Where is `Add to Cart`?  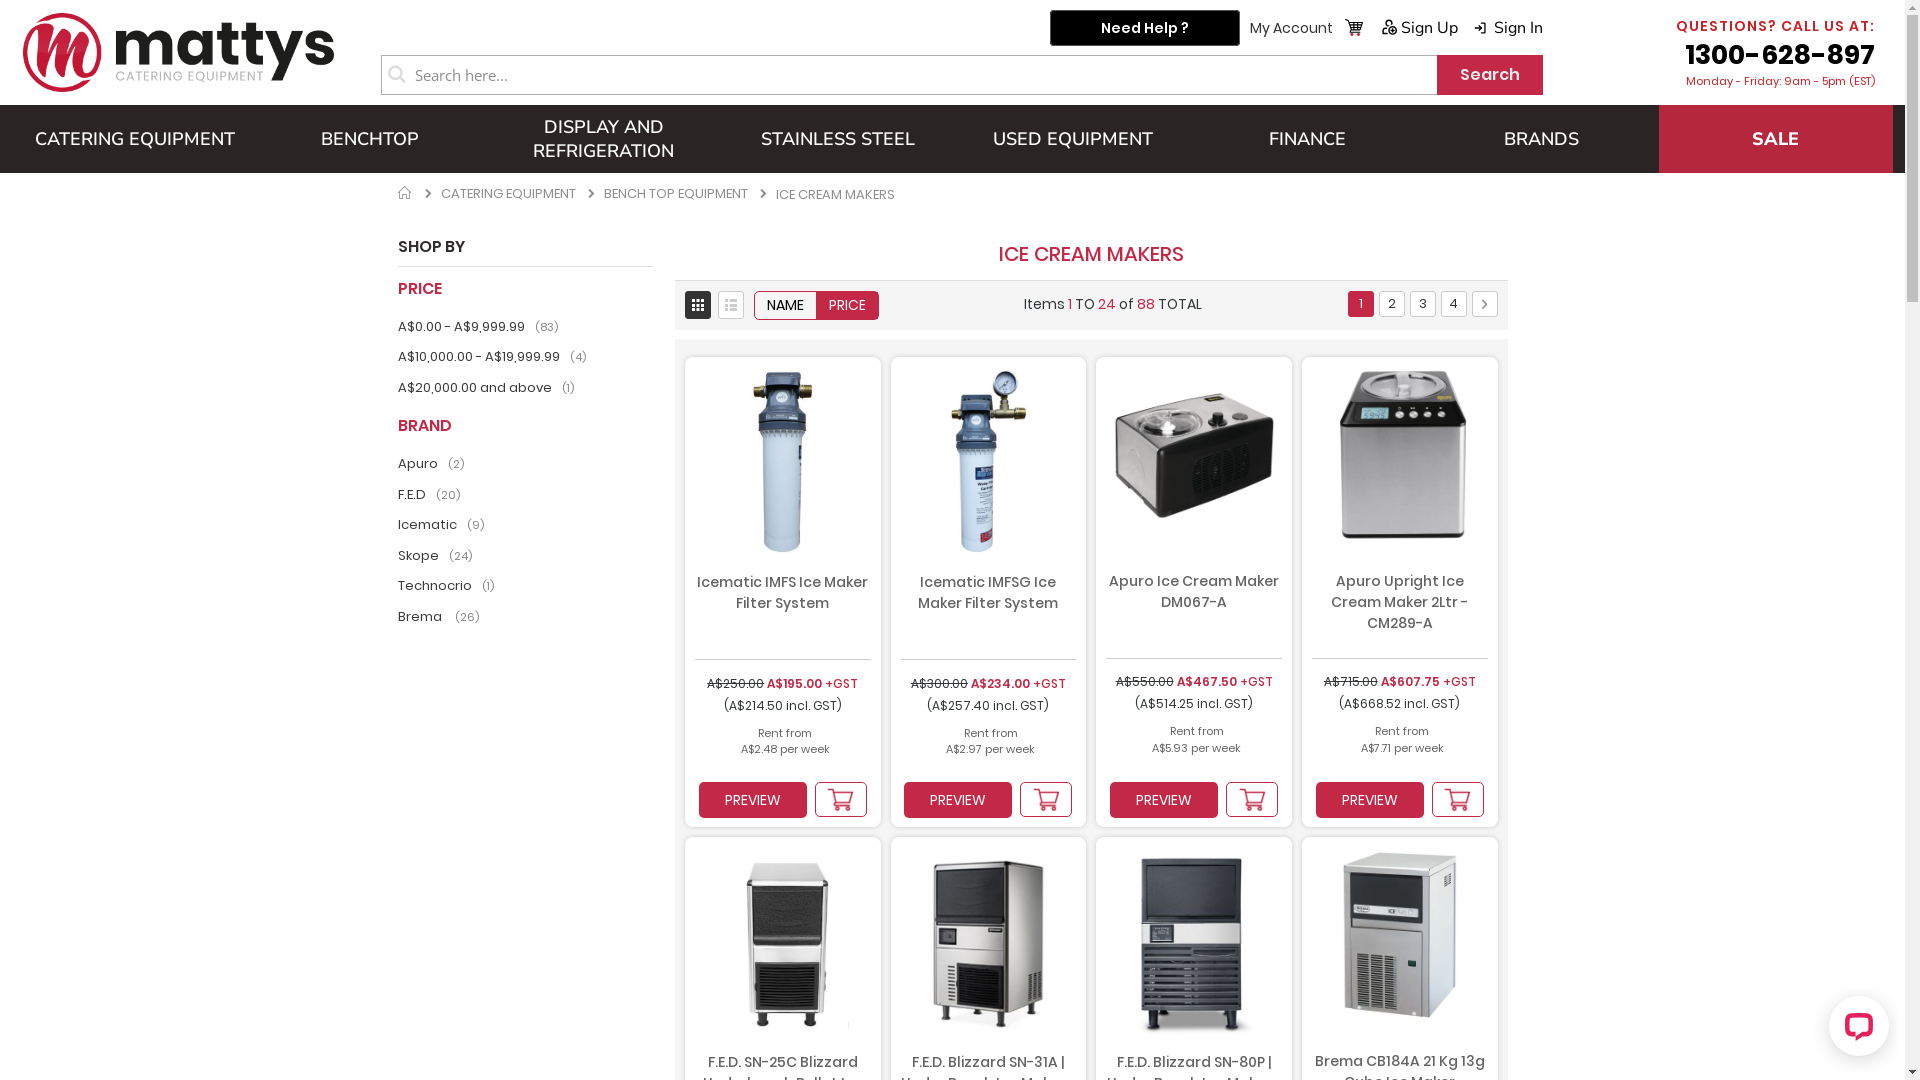 Add to Cart is located at coordinates (1046, 800).